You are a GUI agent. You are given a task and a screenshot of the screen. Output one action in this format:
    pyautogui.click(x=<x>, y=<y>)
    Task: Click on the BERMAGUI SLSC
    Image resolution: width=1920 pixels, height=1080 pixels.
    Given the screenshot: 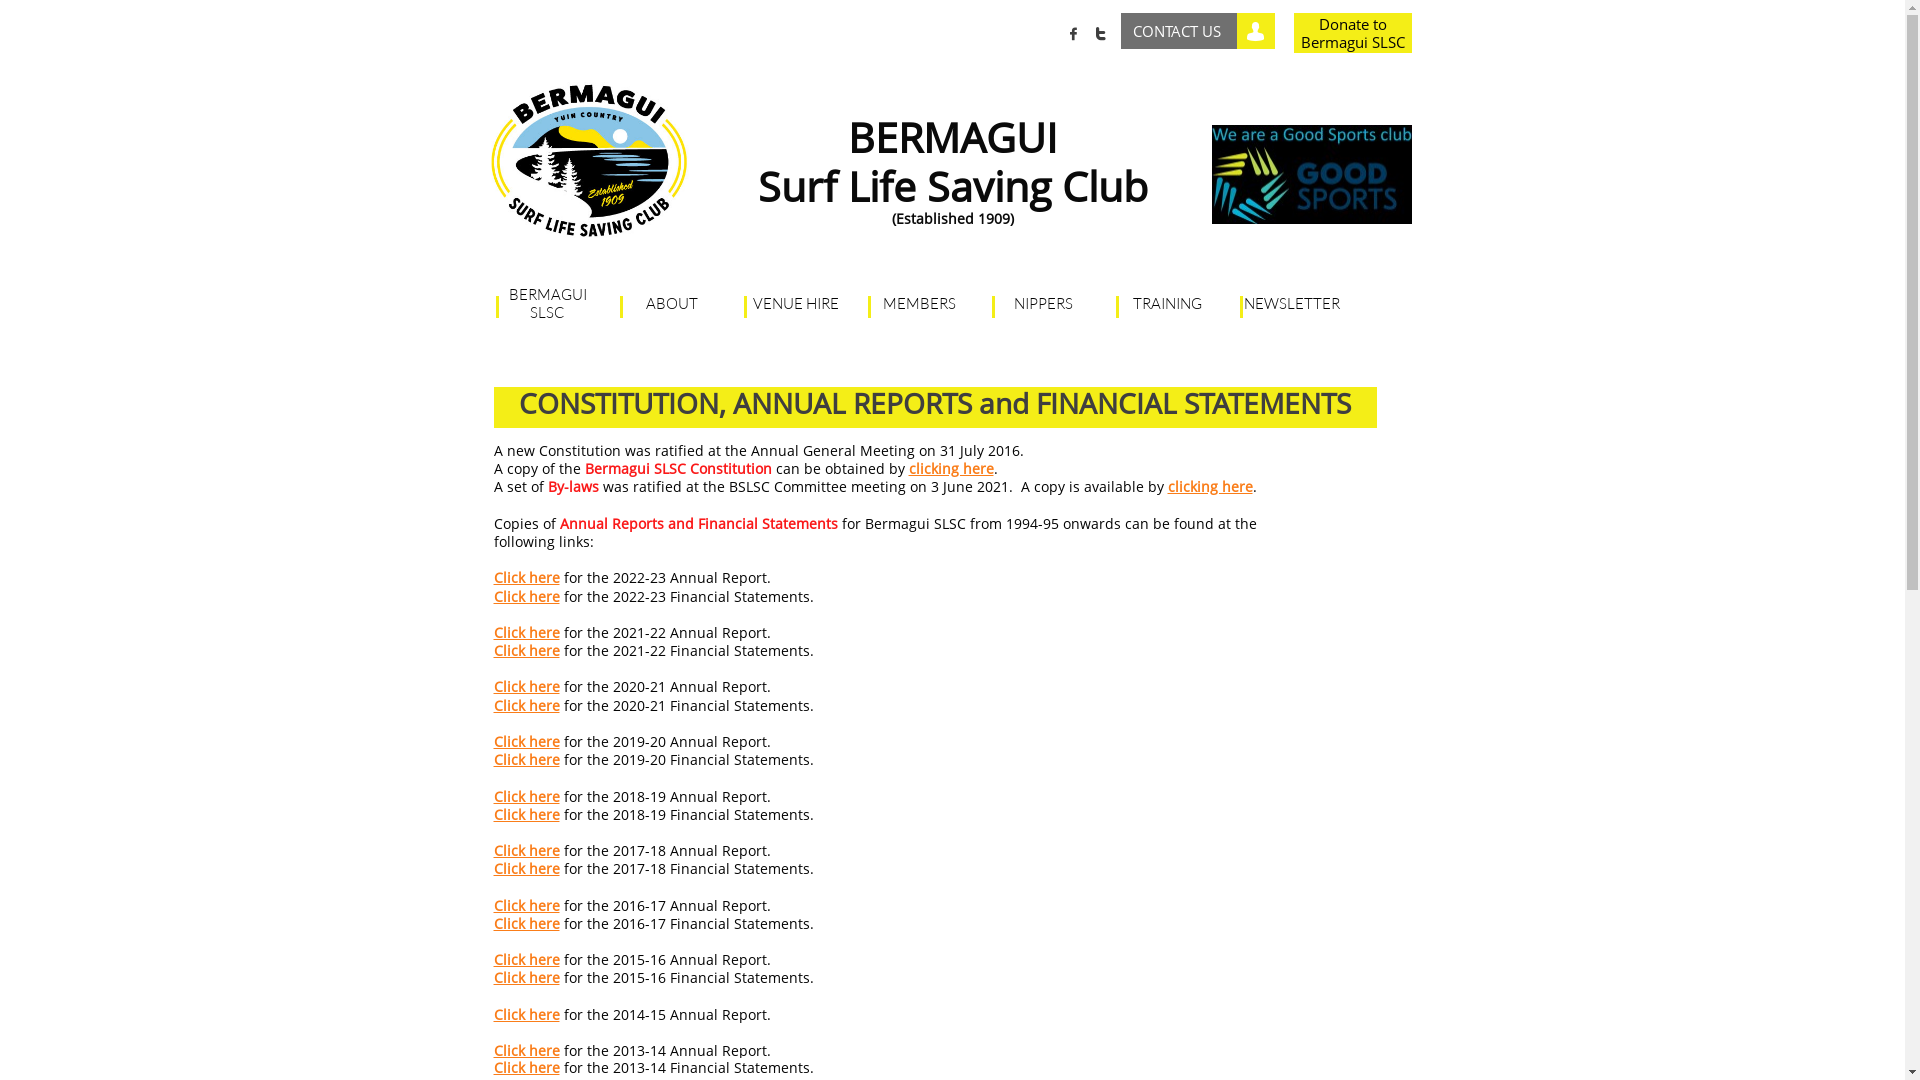 What is the action you would take?
    pyautogui.click(x=548, y=304)
    